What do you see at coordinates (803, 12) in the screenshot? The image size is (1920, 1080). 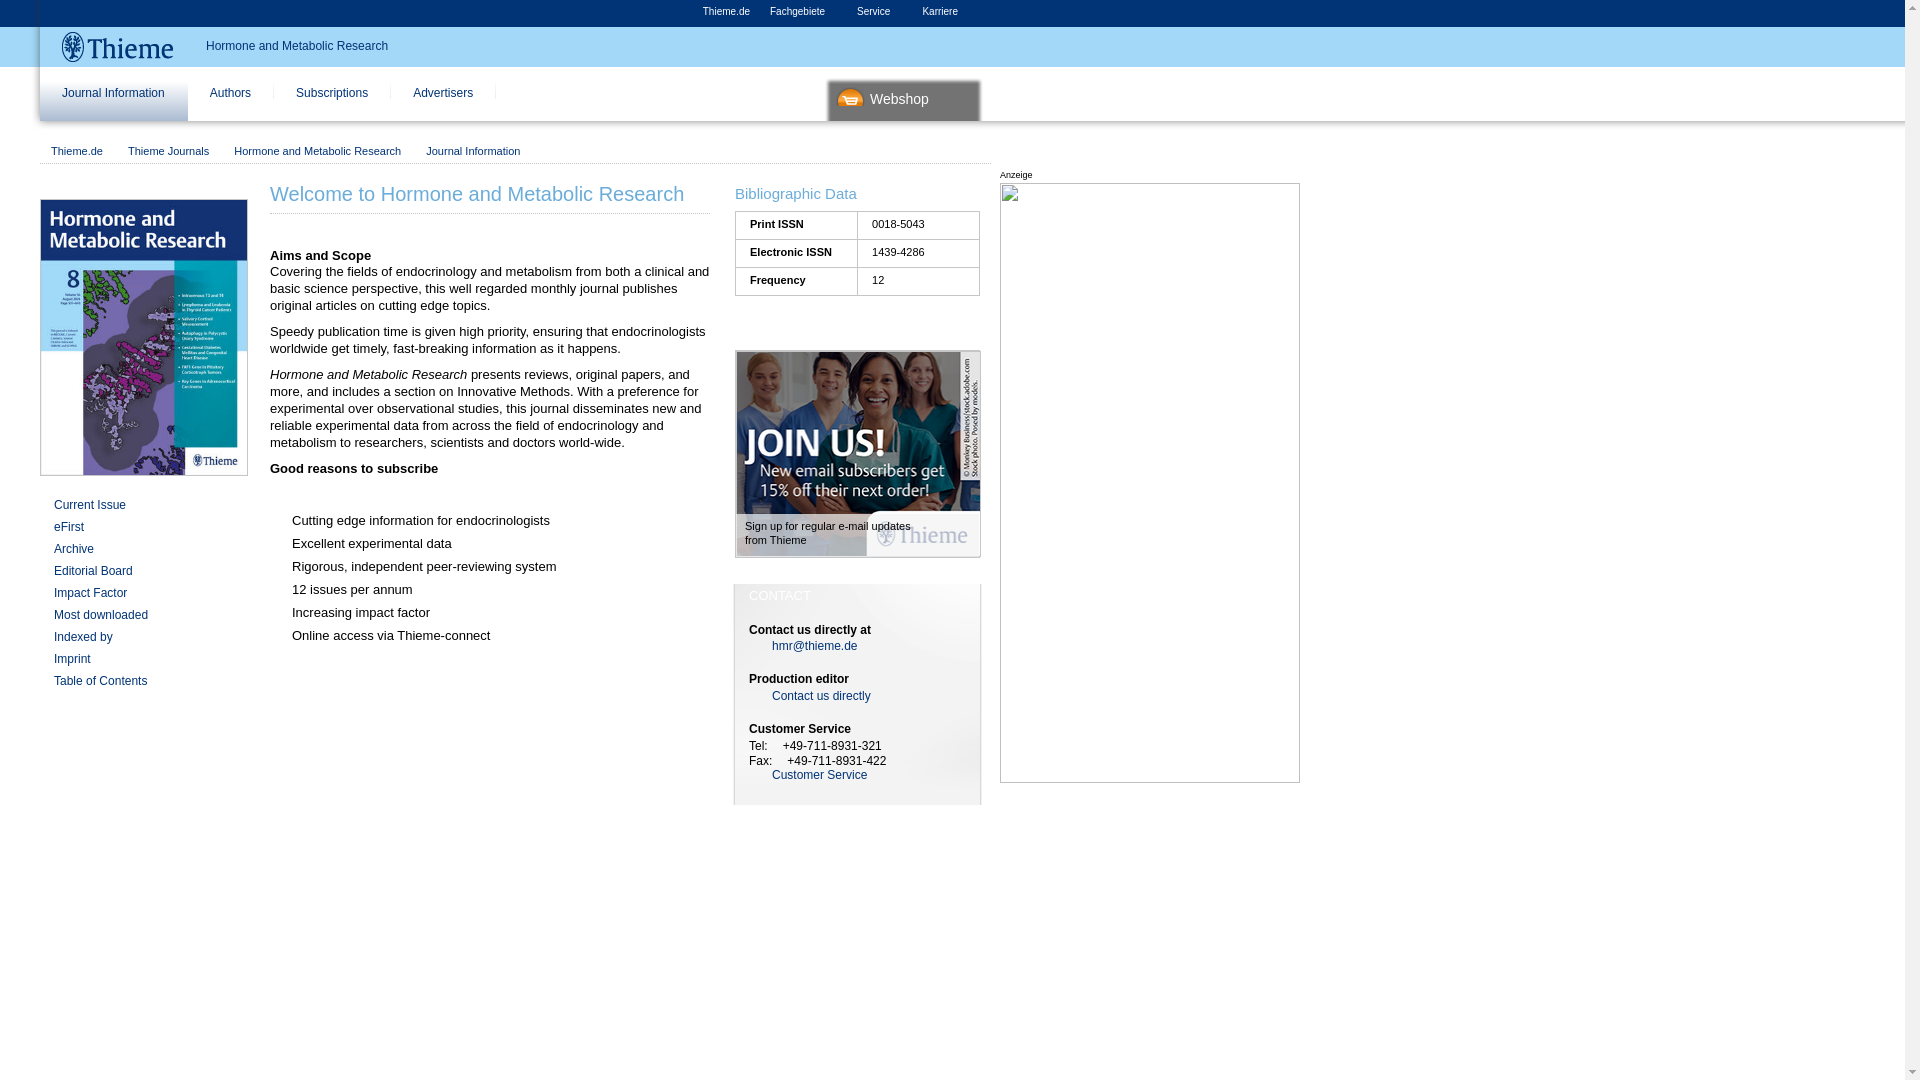 I see `Fachgebiete` at bounding box center [803, 12].